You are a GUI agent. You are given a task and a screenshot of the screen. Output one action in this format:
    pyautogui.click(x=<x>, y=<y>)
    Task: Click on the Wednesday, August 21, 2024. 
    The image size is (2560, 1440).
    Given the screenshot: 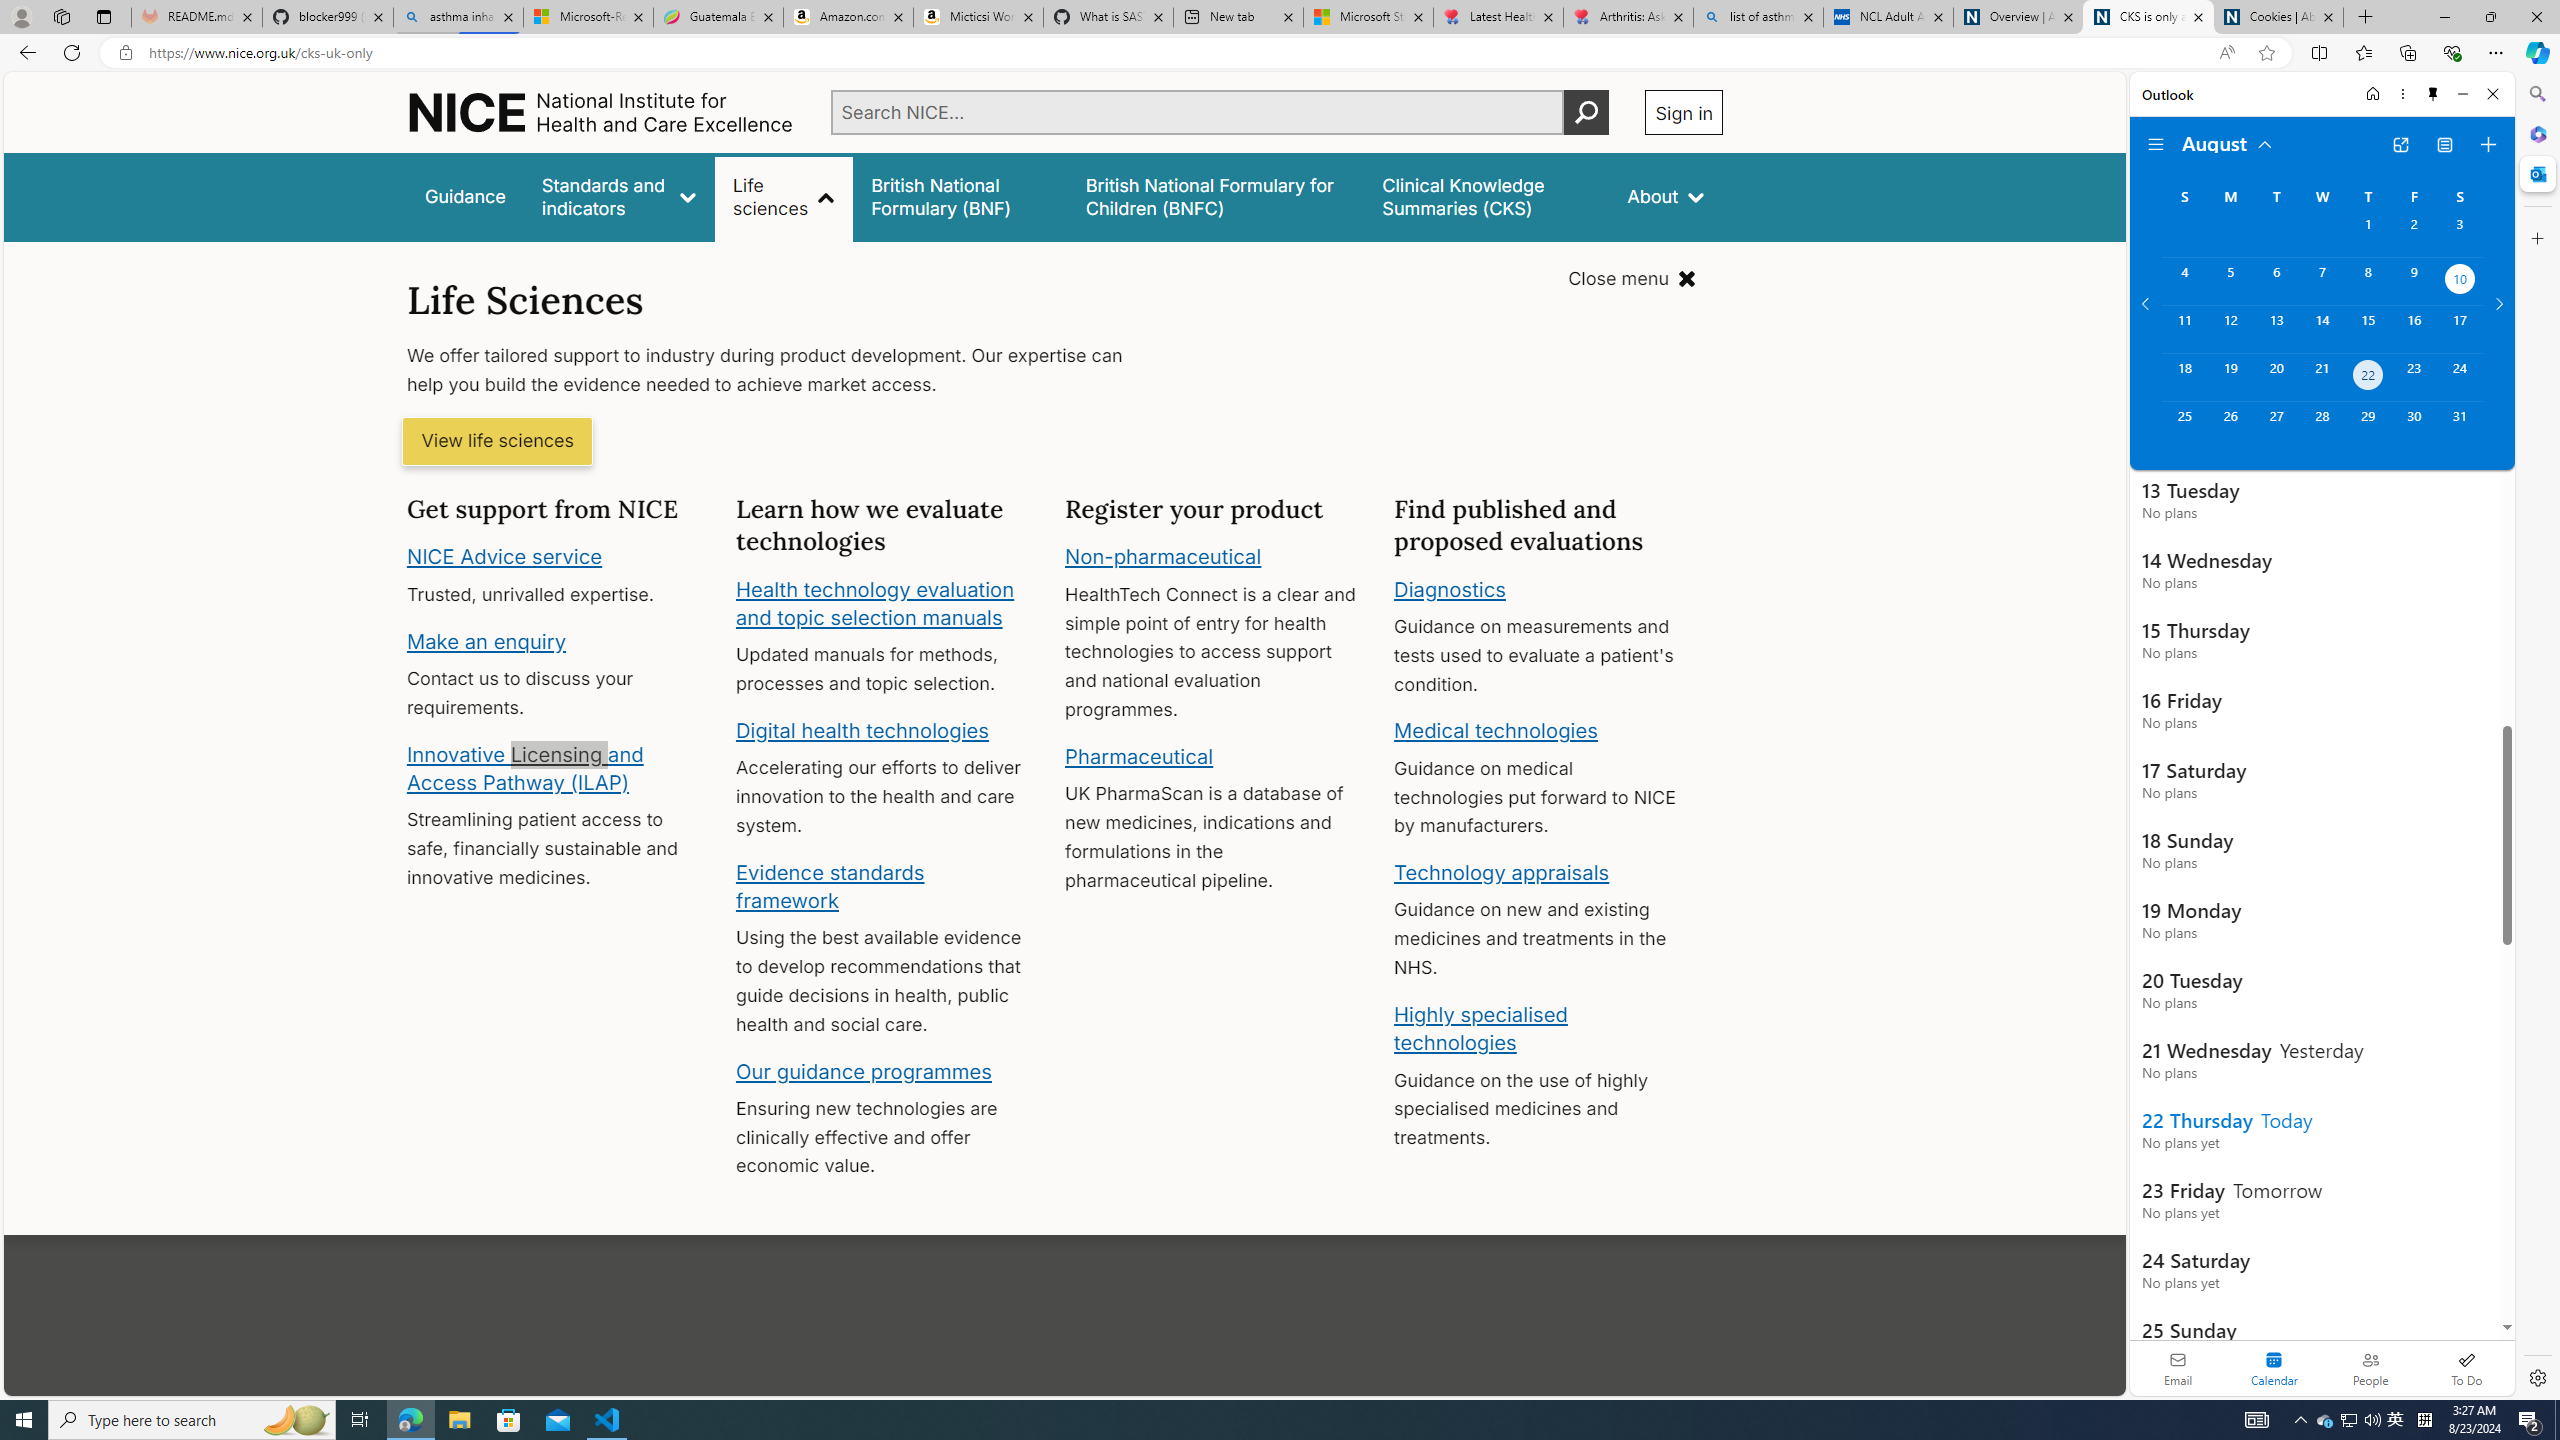 What is the action you would take?
    pyautogui.click(x=2321, y=377)
    